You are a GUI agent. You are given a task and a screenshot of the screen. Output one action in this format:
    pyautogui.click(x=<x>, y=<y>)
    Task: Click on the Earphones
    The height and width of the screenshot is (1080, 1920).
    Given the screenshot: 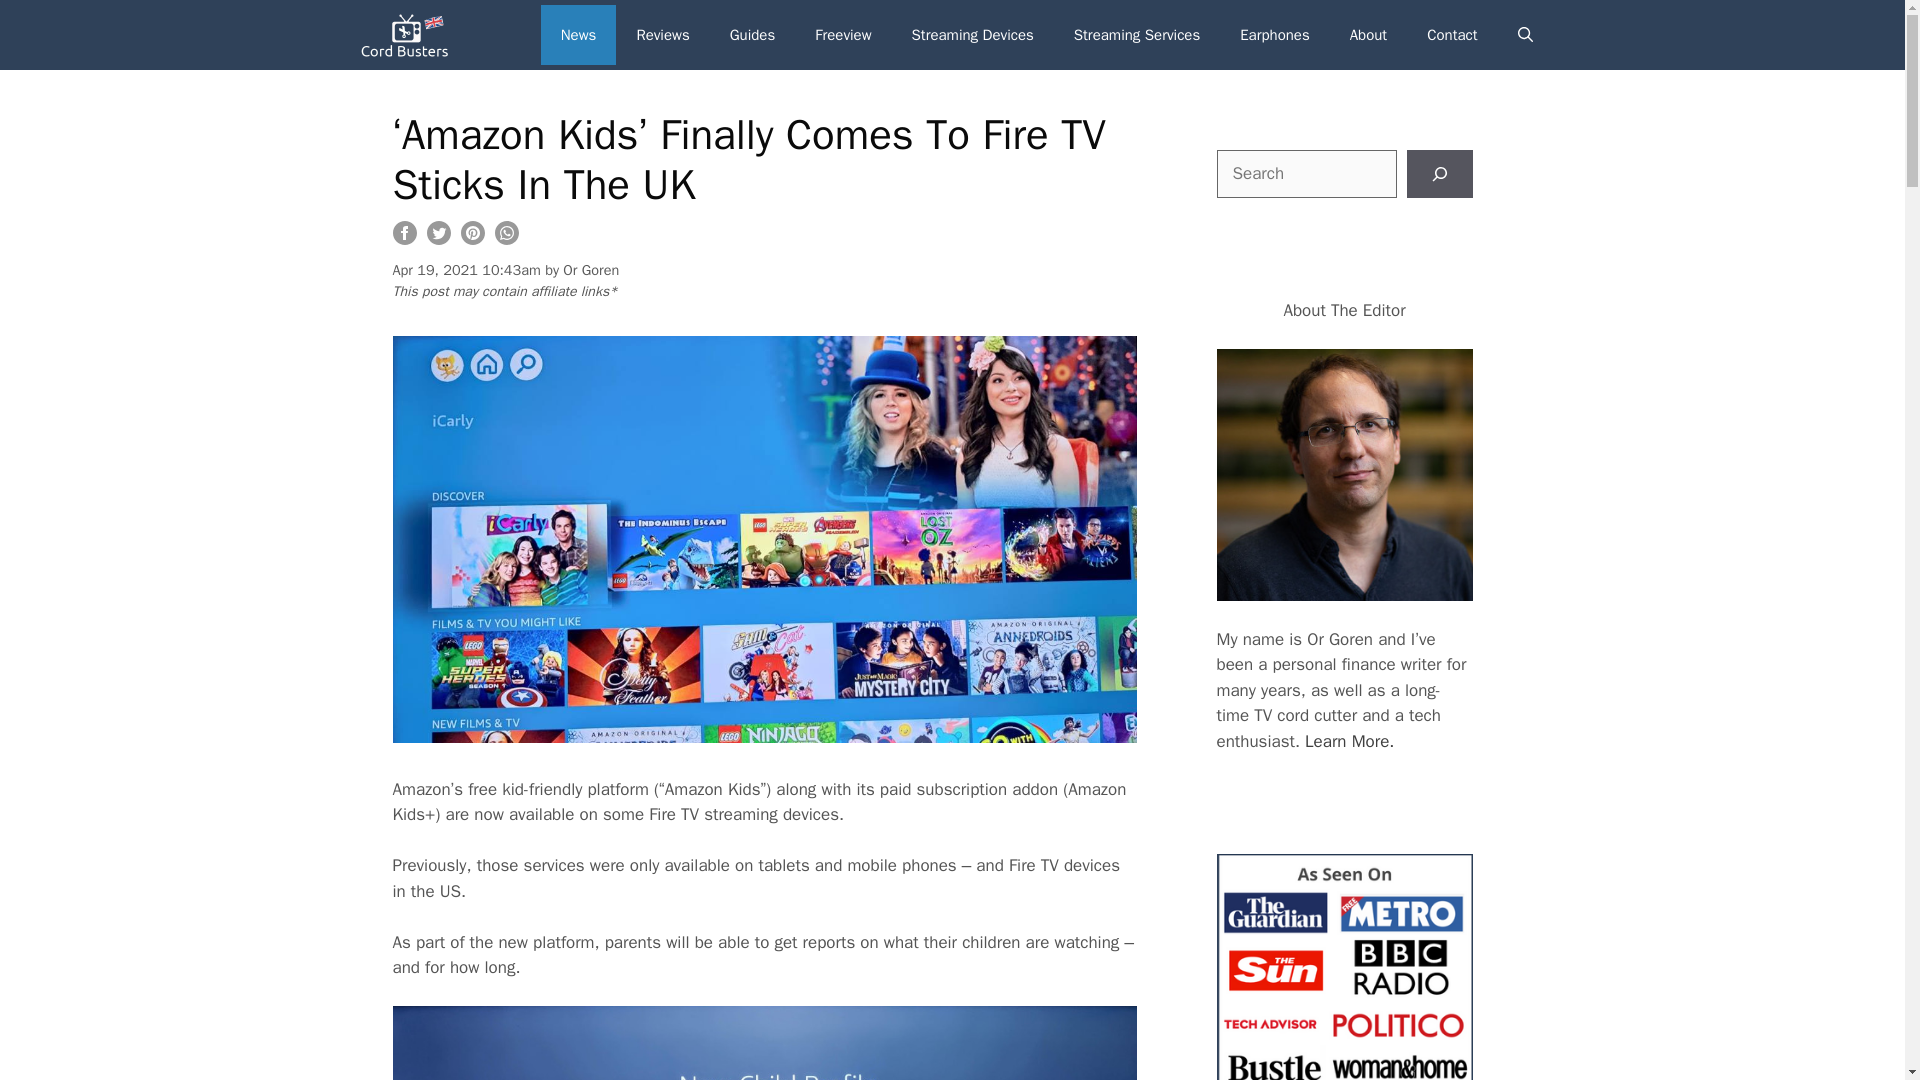 What is the action you would take?
    pyautogui.click(x=1274, y=34)
    